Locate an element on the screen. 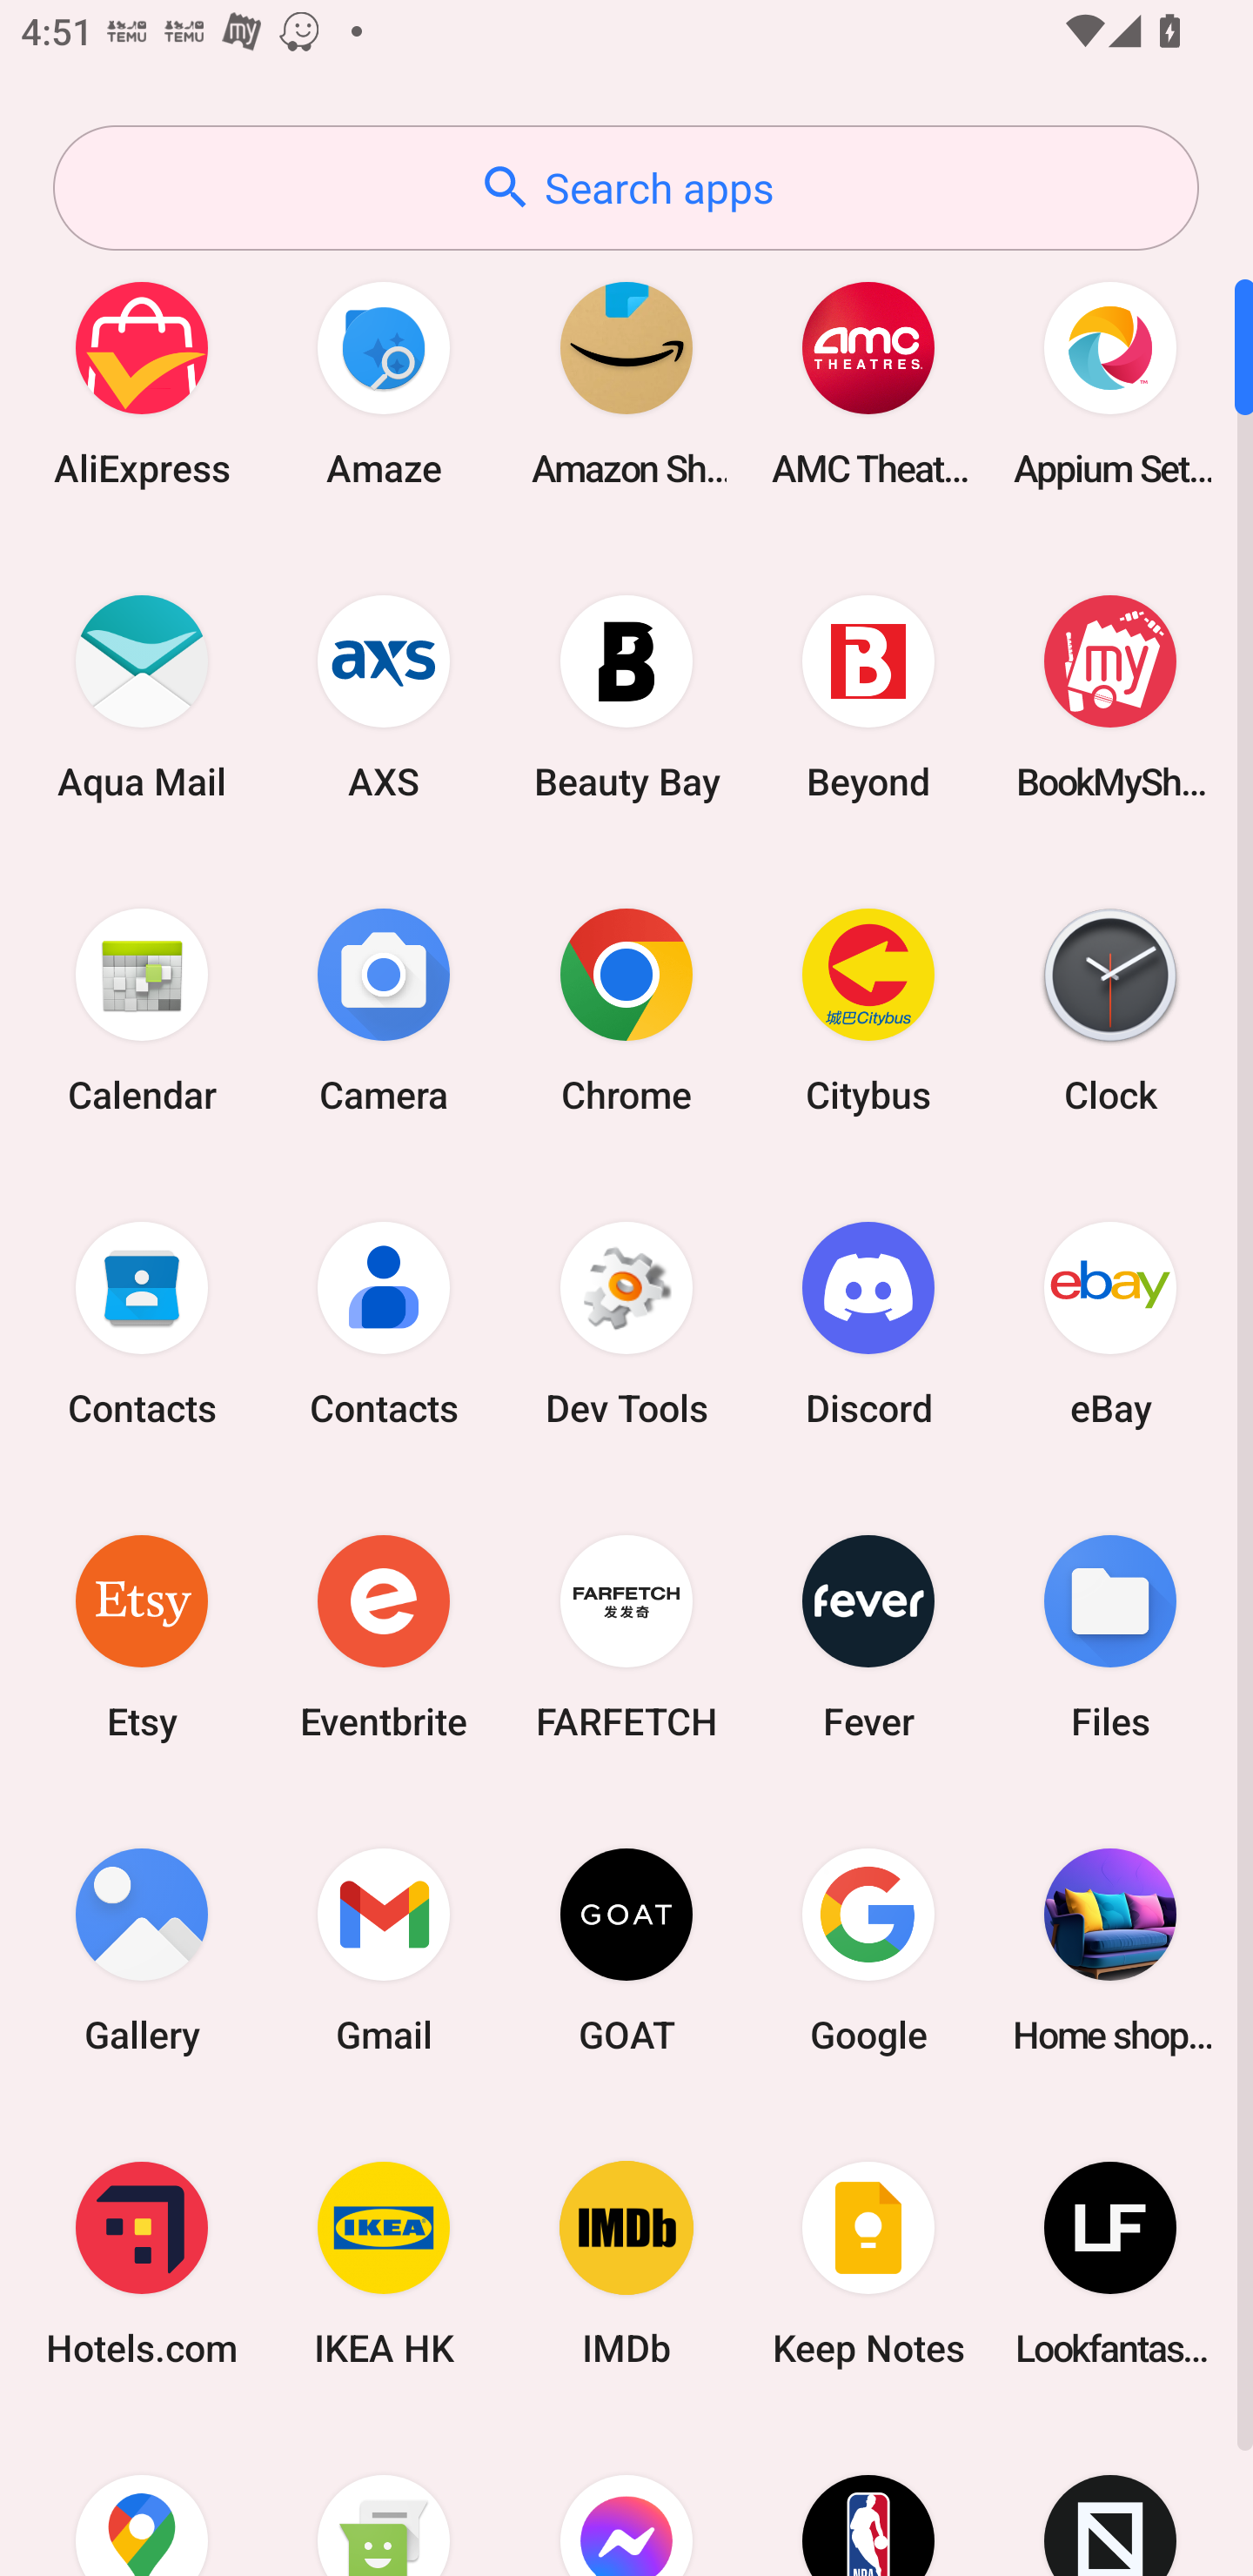  Messenger is located at coordinates (626, 2499).